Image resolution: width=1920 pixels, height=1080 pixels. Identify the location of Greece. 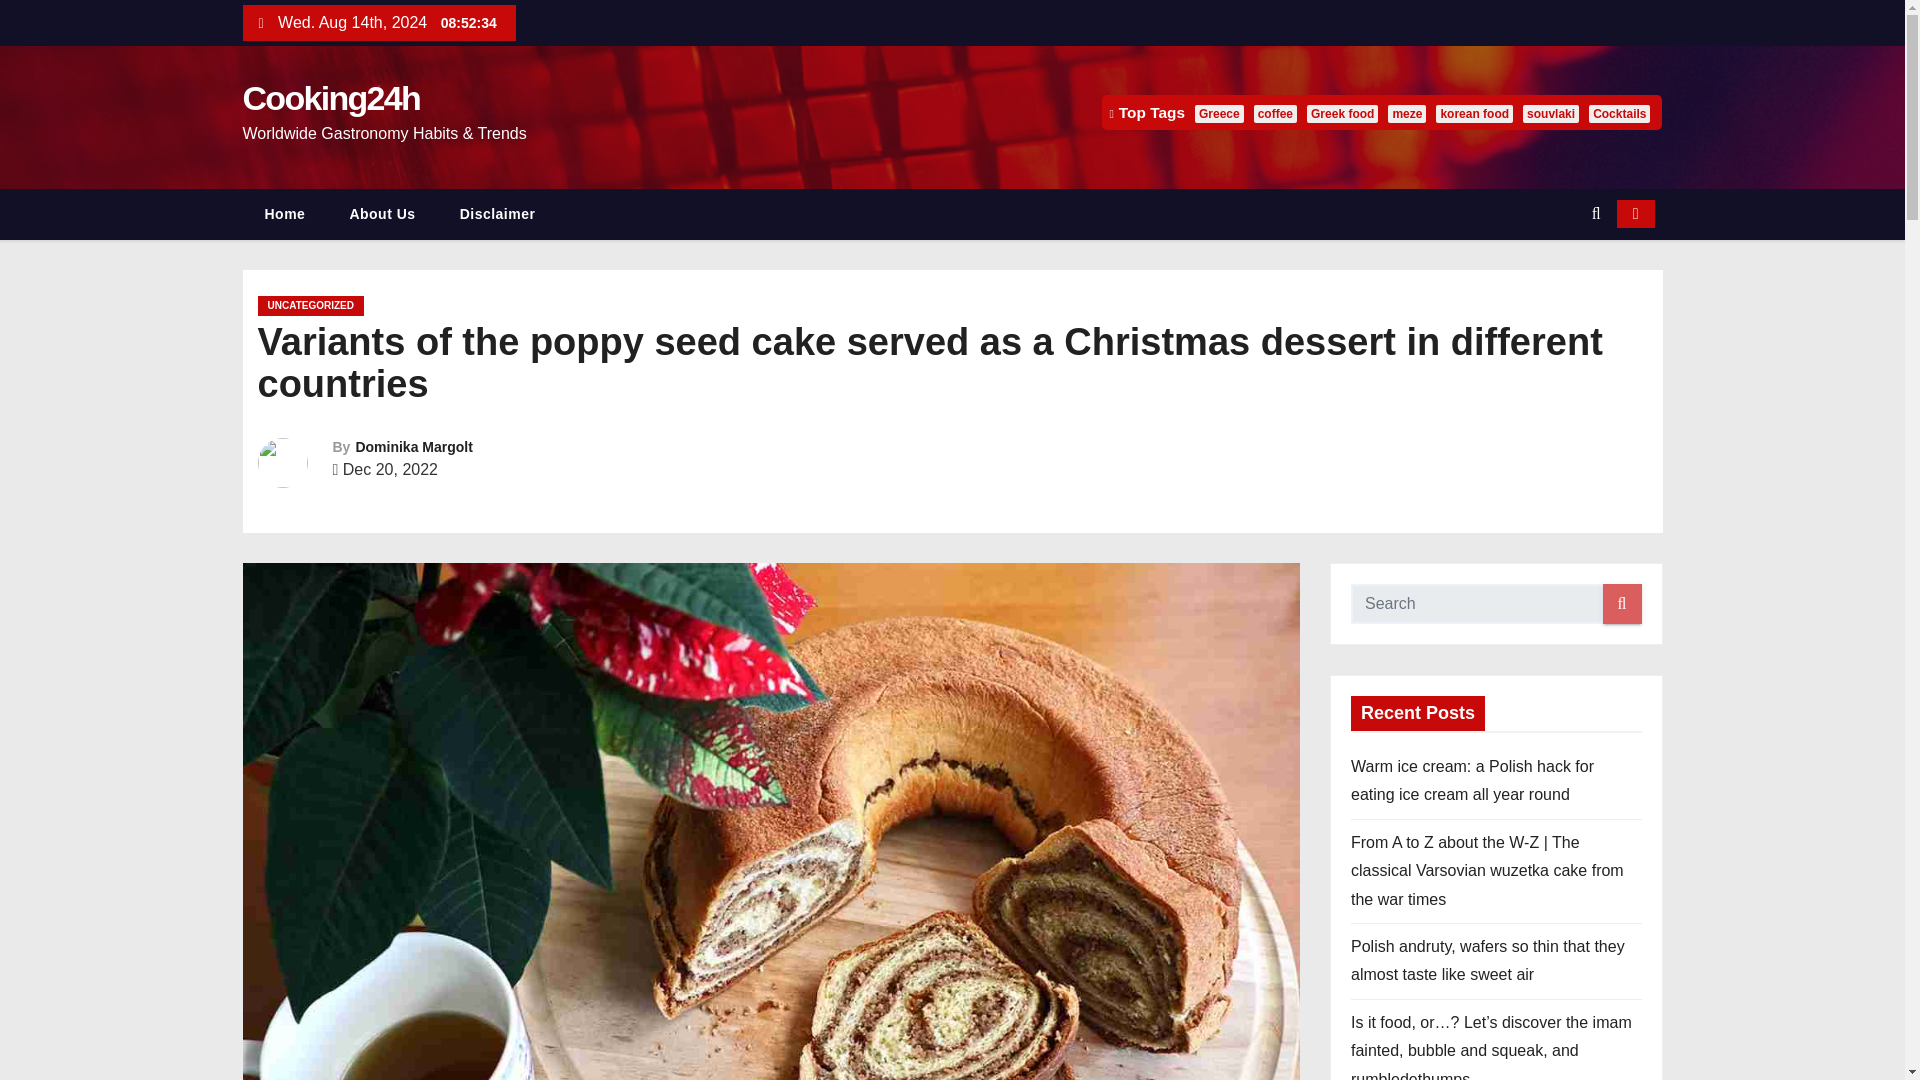
(1219, 114).